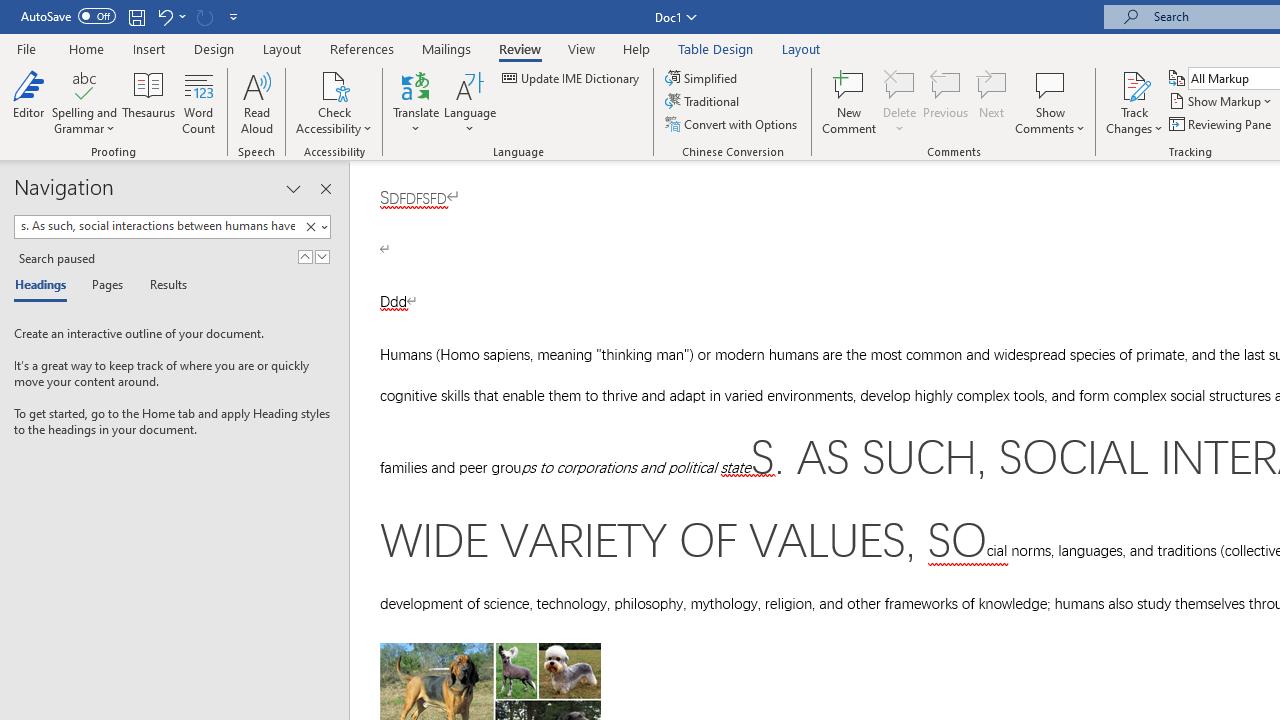  Describe the element at coordinates (704, 102) in the screenshot. I see `Traditional` at that location.